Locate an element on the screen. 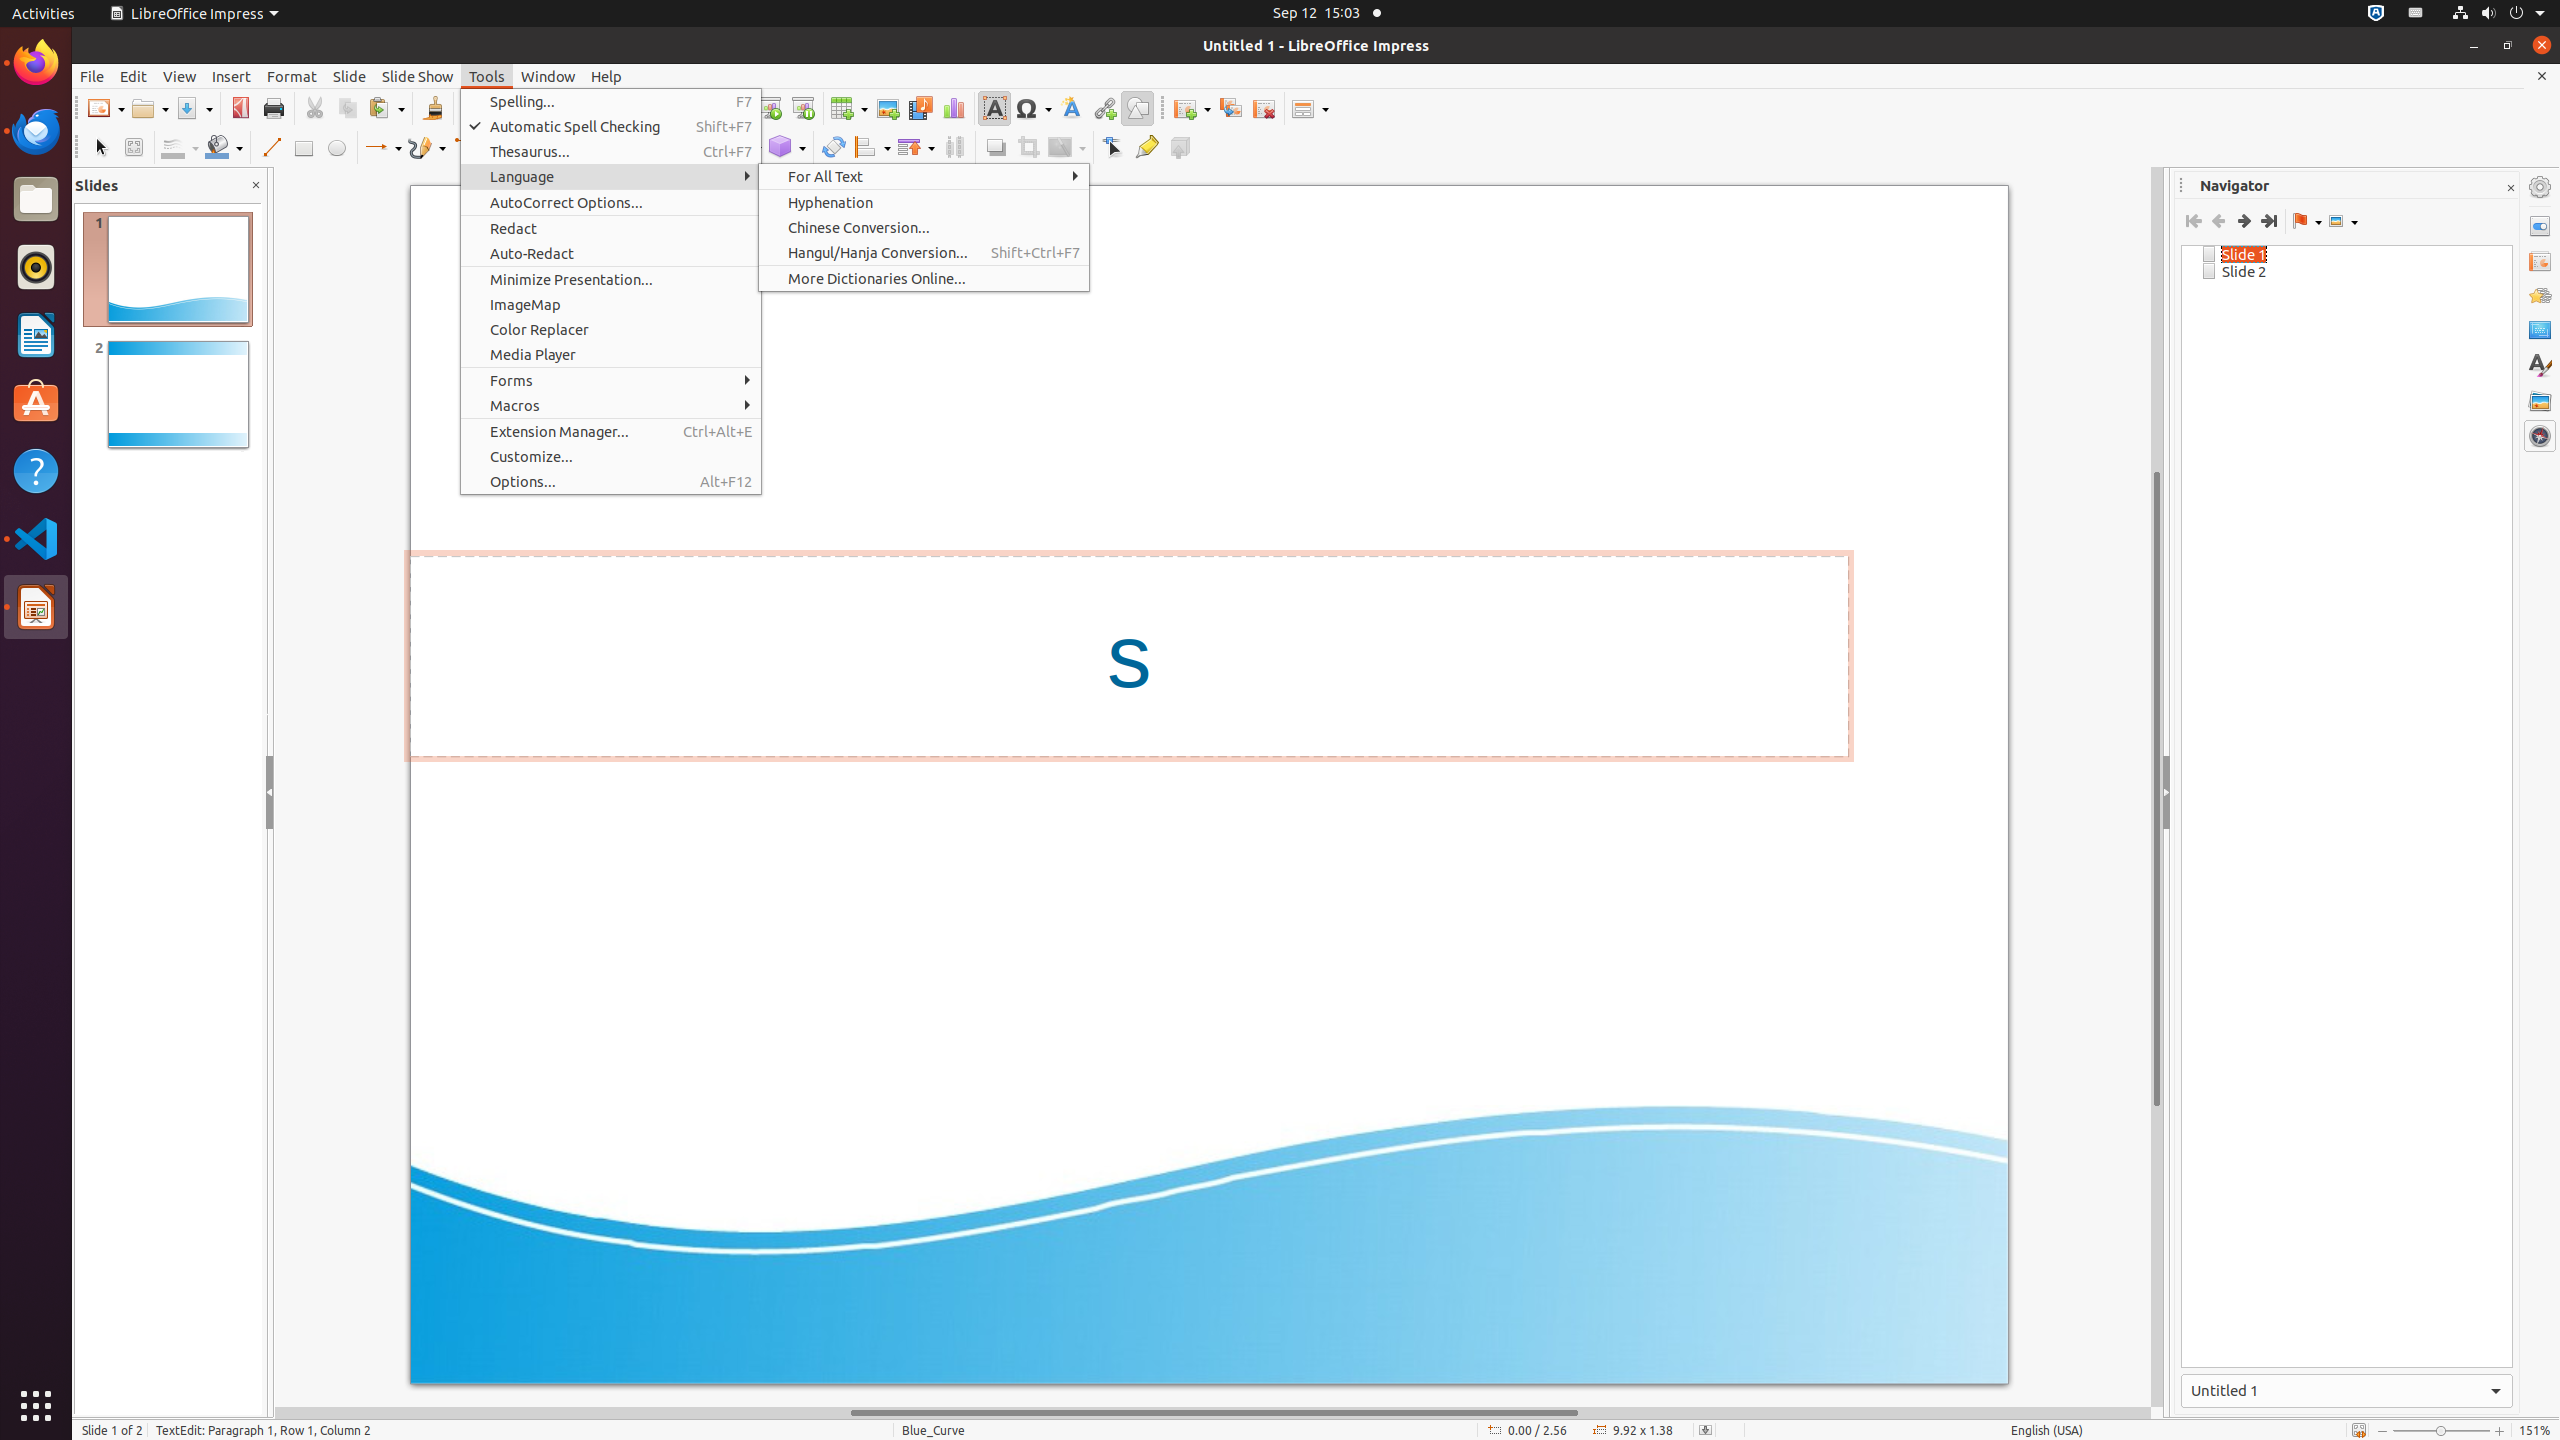 This screenshot has height=1440, width=2560. Color Replacer is located at coordinates (611, 330).